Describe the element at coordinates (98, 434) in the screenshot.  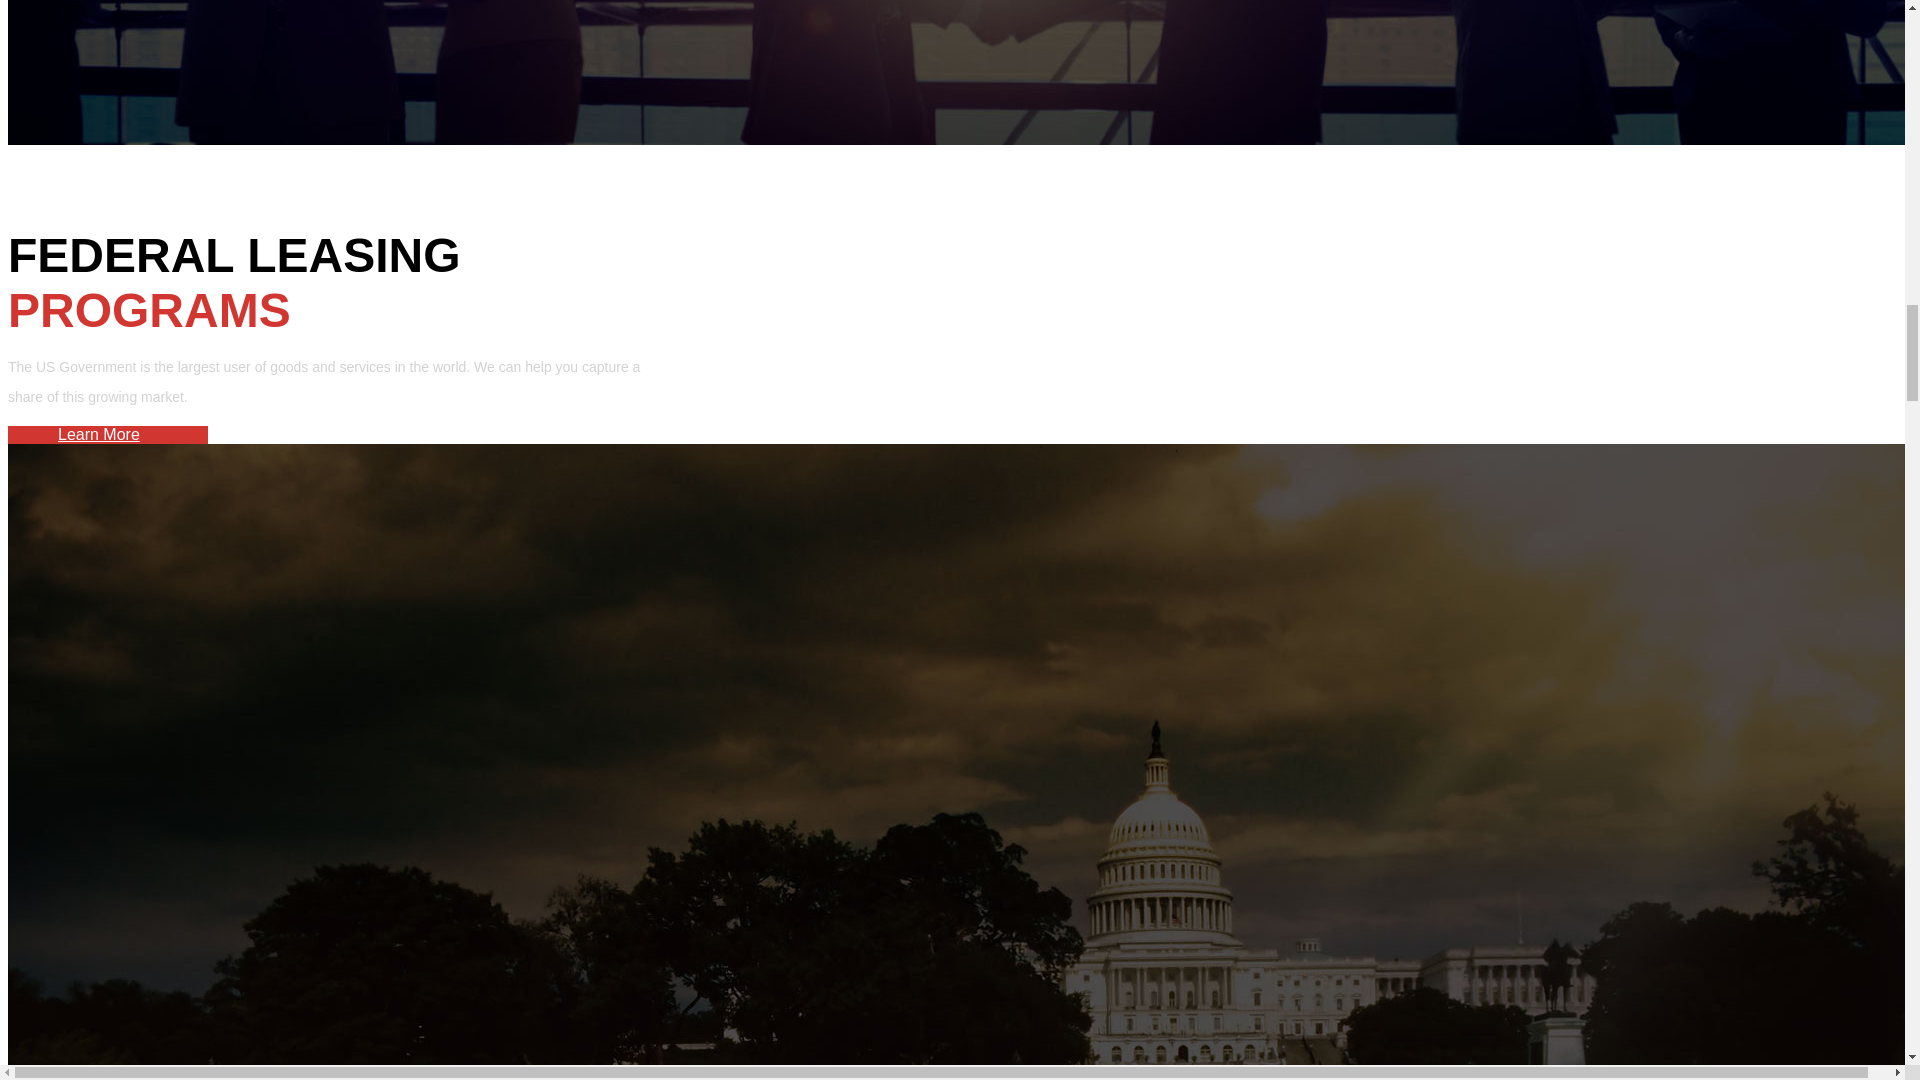
I see `Learn More` at that location.